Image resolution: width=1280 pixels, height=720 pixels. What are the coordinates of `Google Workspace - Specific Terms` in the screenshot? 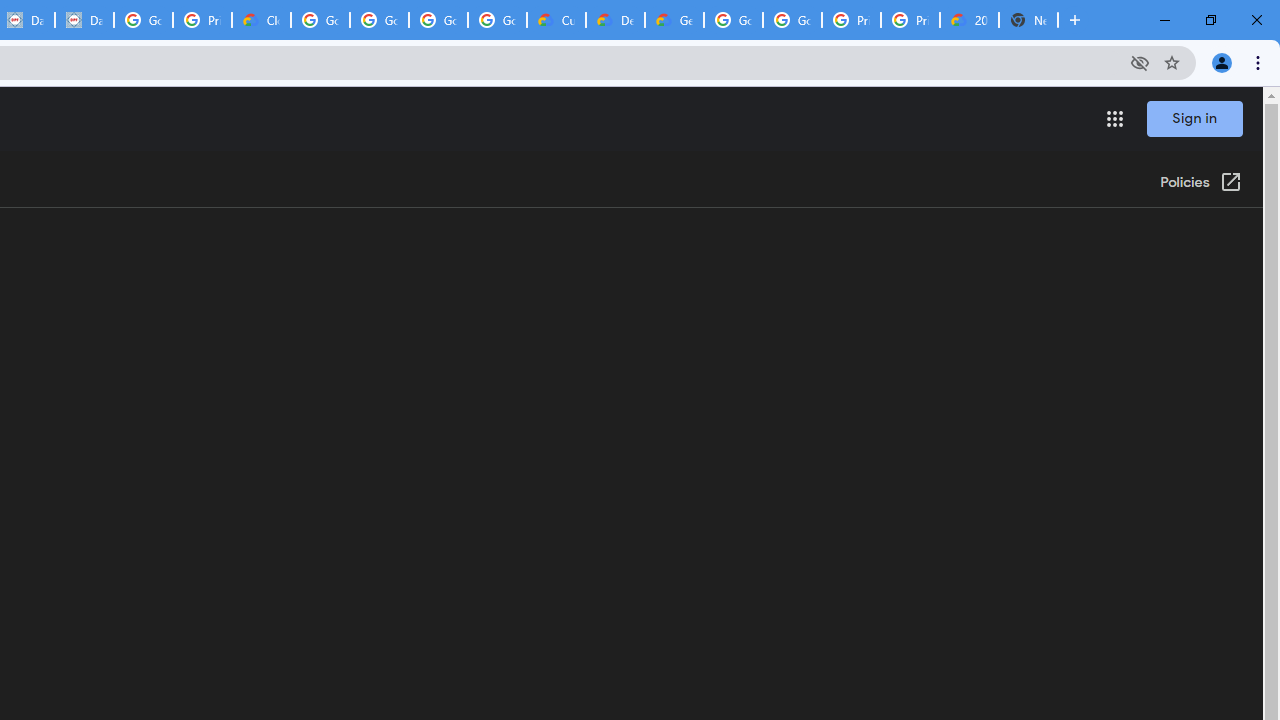 It's located at (498, 20).